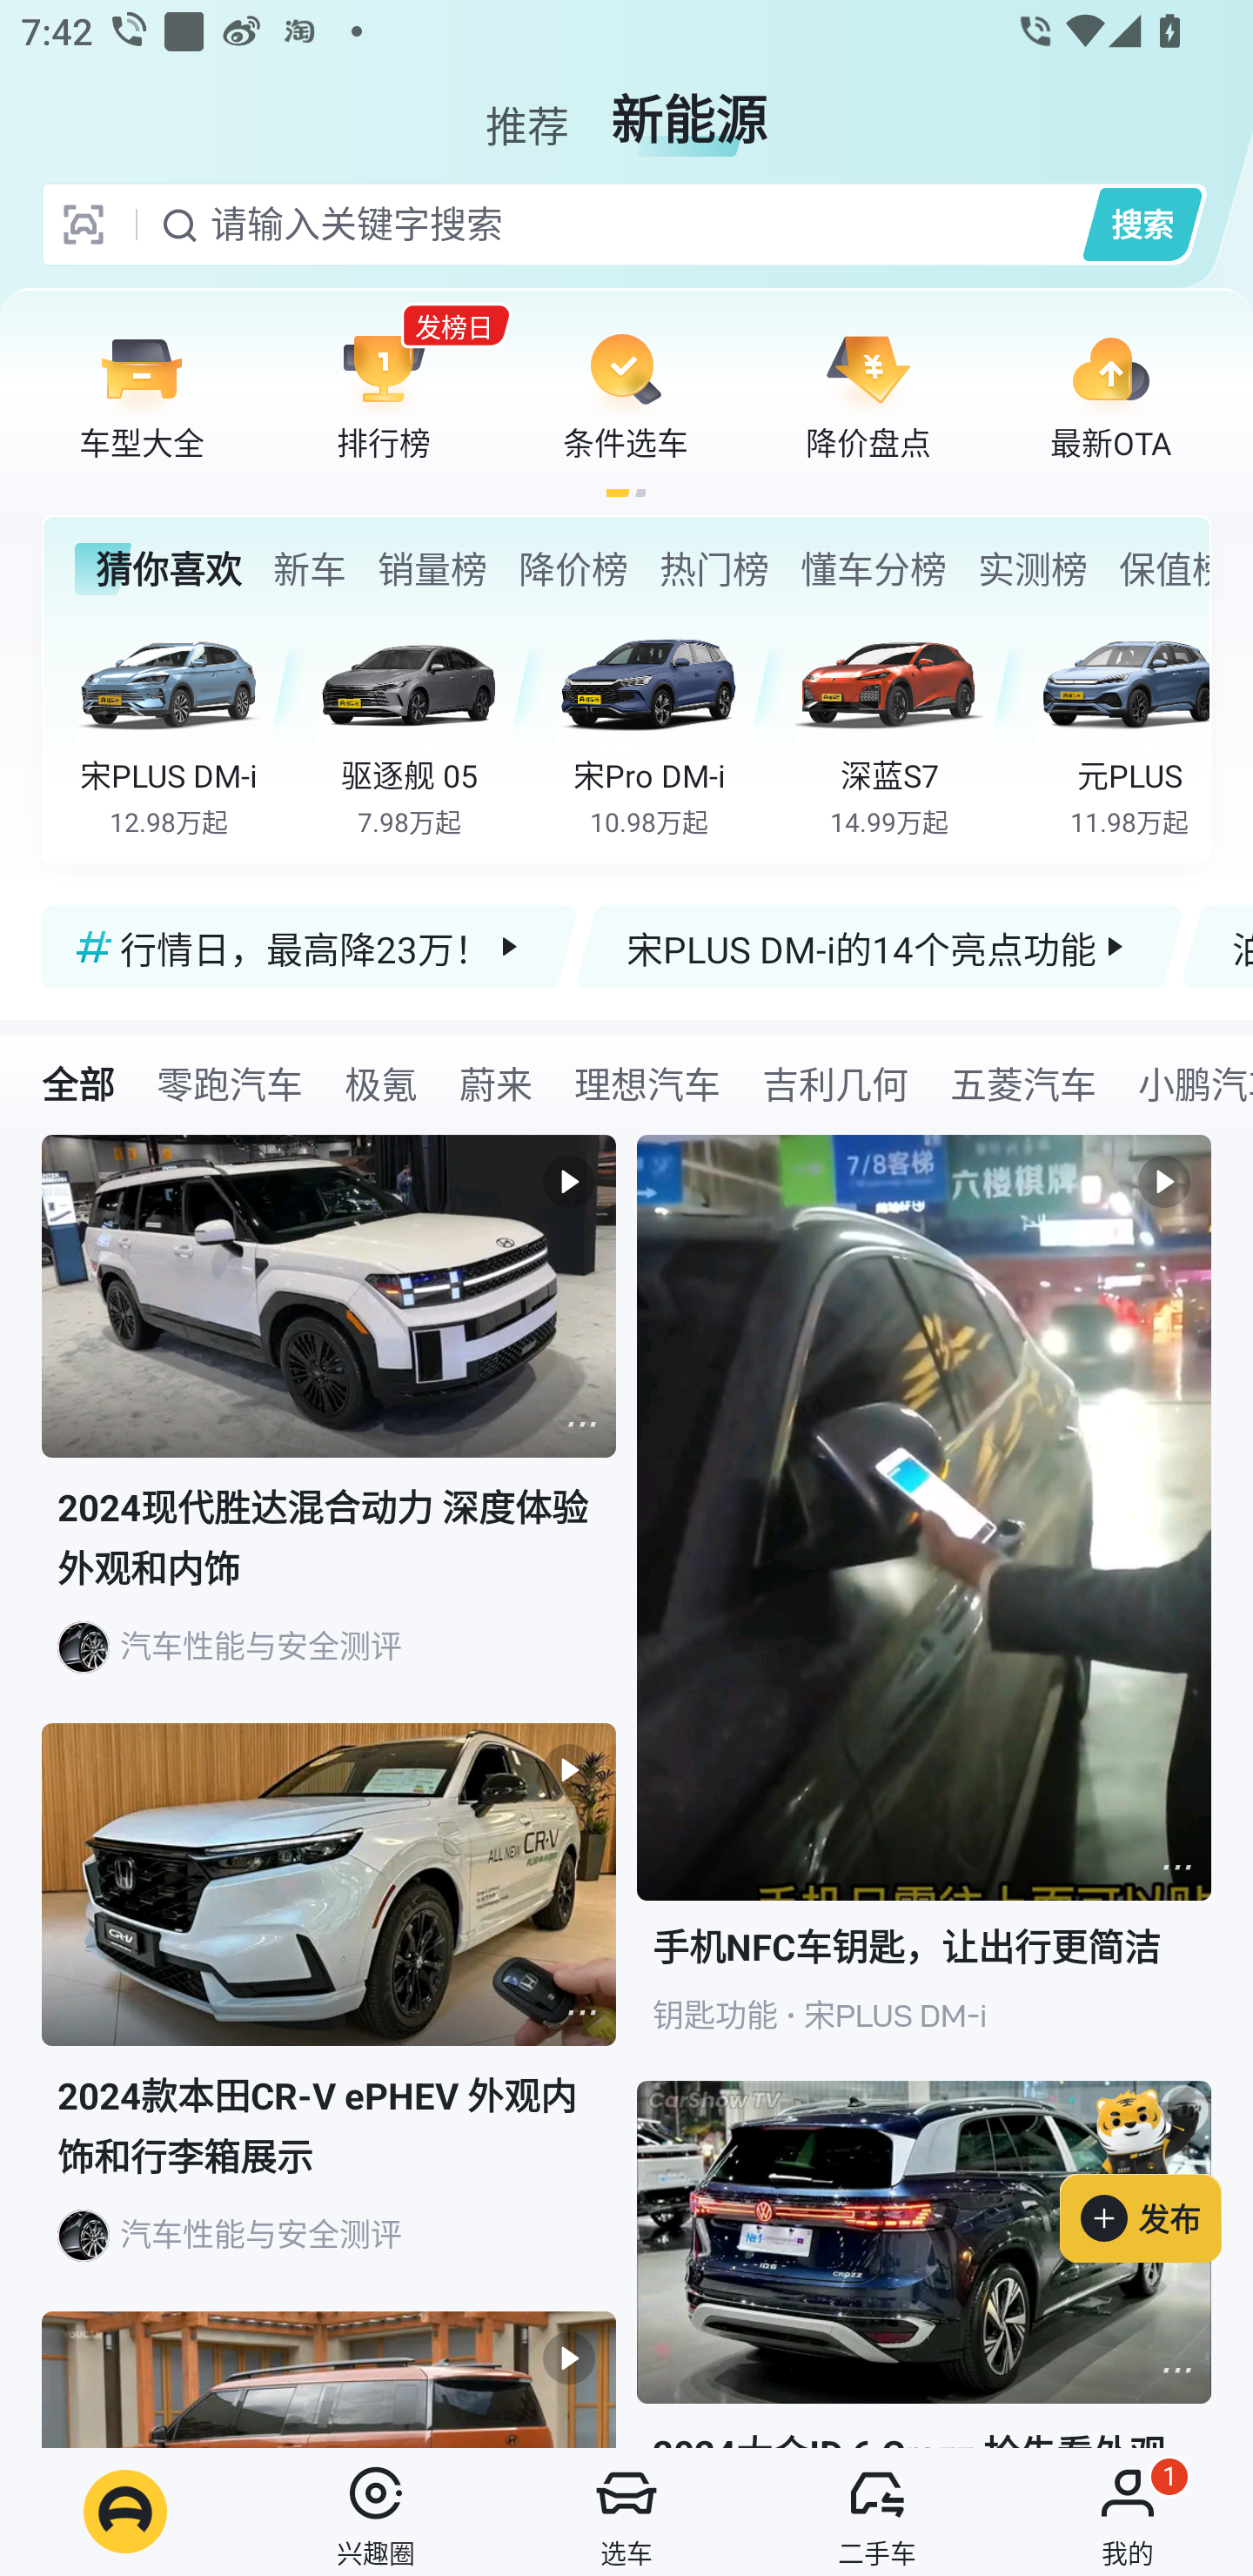 The width and height of the screenshot is (1253, 2576). Describe the element at coordinates (1032, 569) in the screenshot. I see `实测榜` at that location.